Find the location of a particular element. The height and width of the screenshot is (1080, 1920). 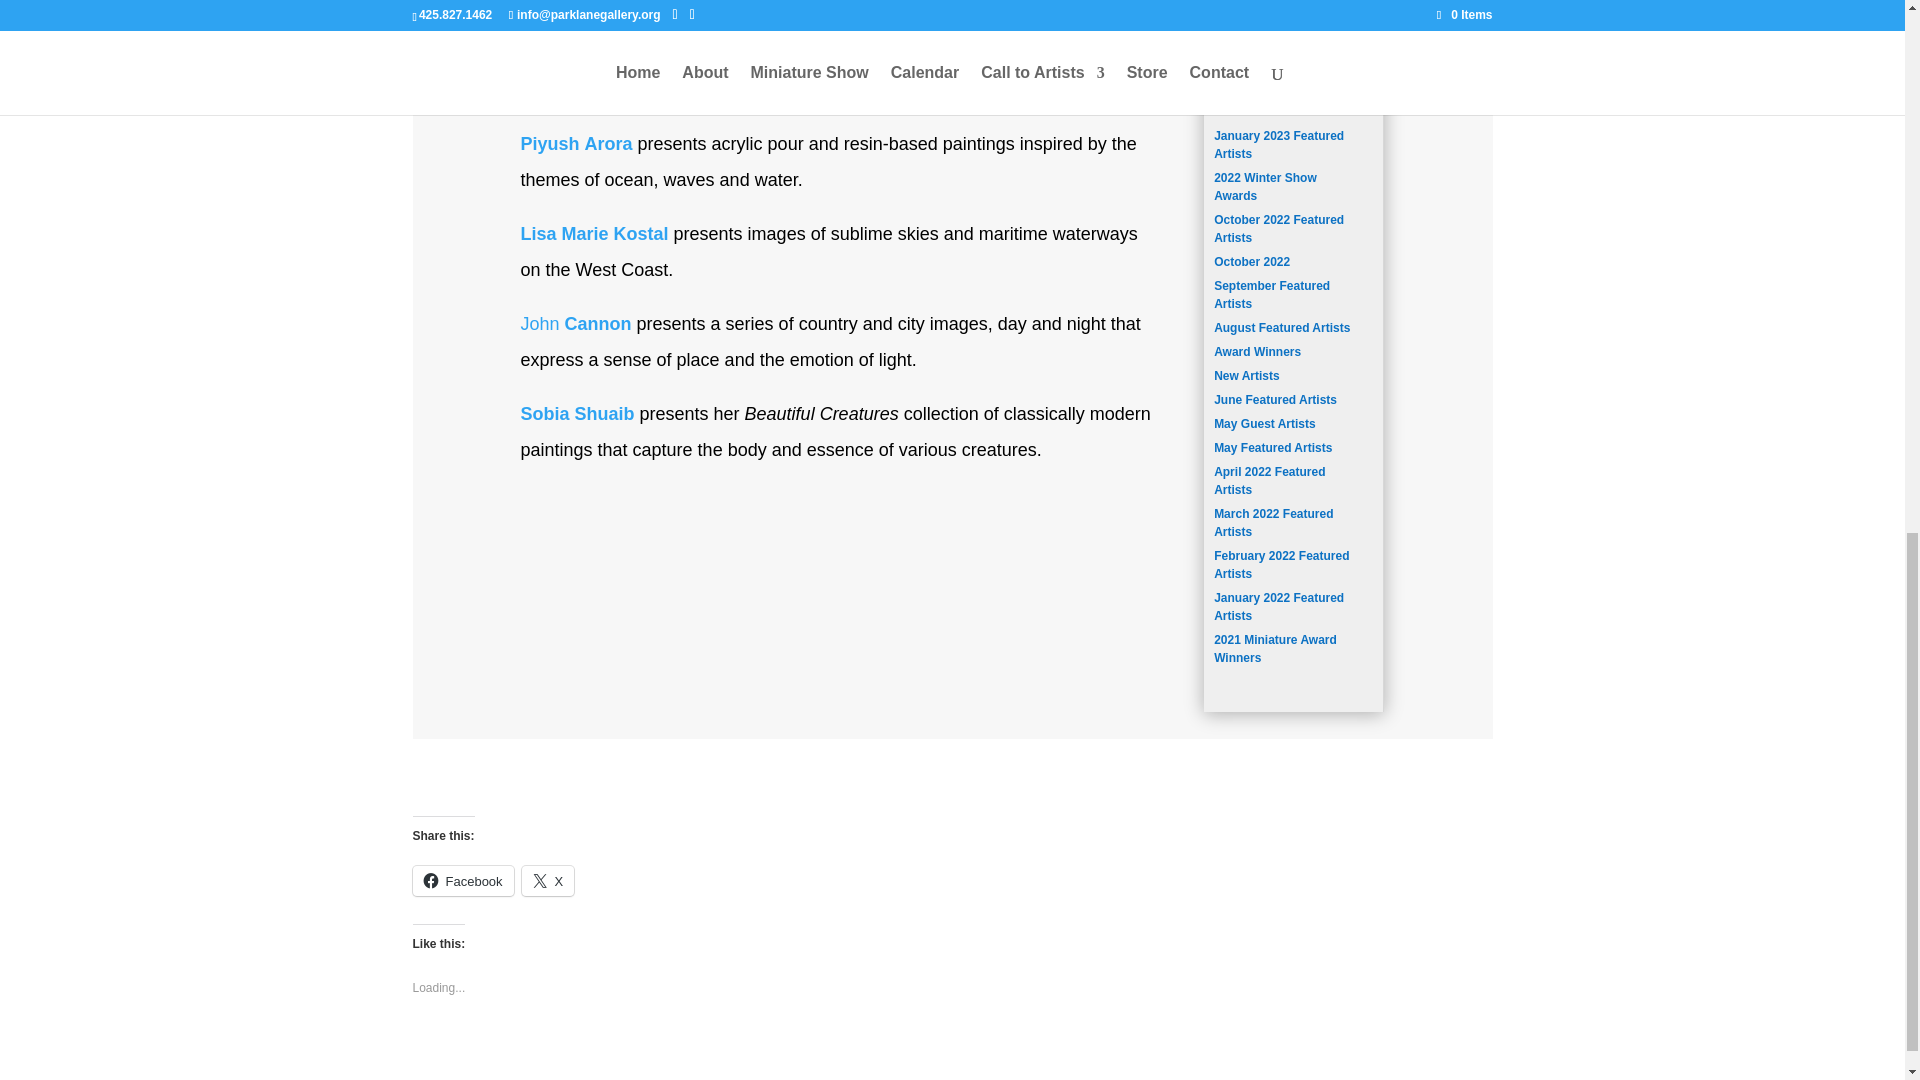

Award Winners is located at coordinates (1257, 351).